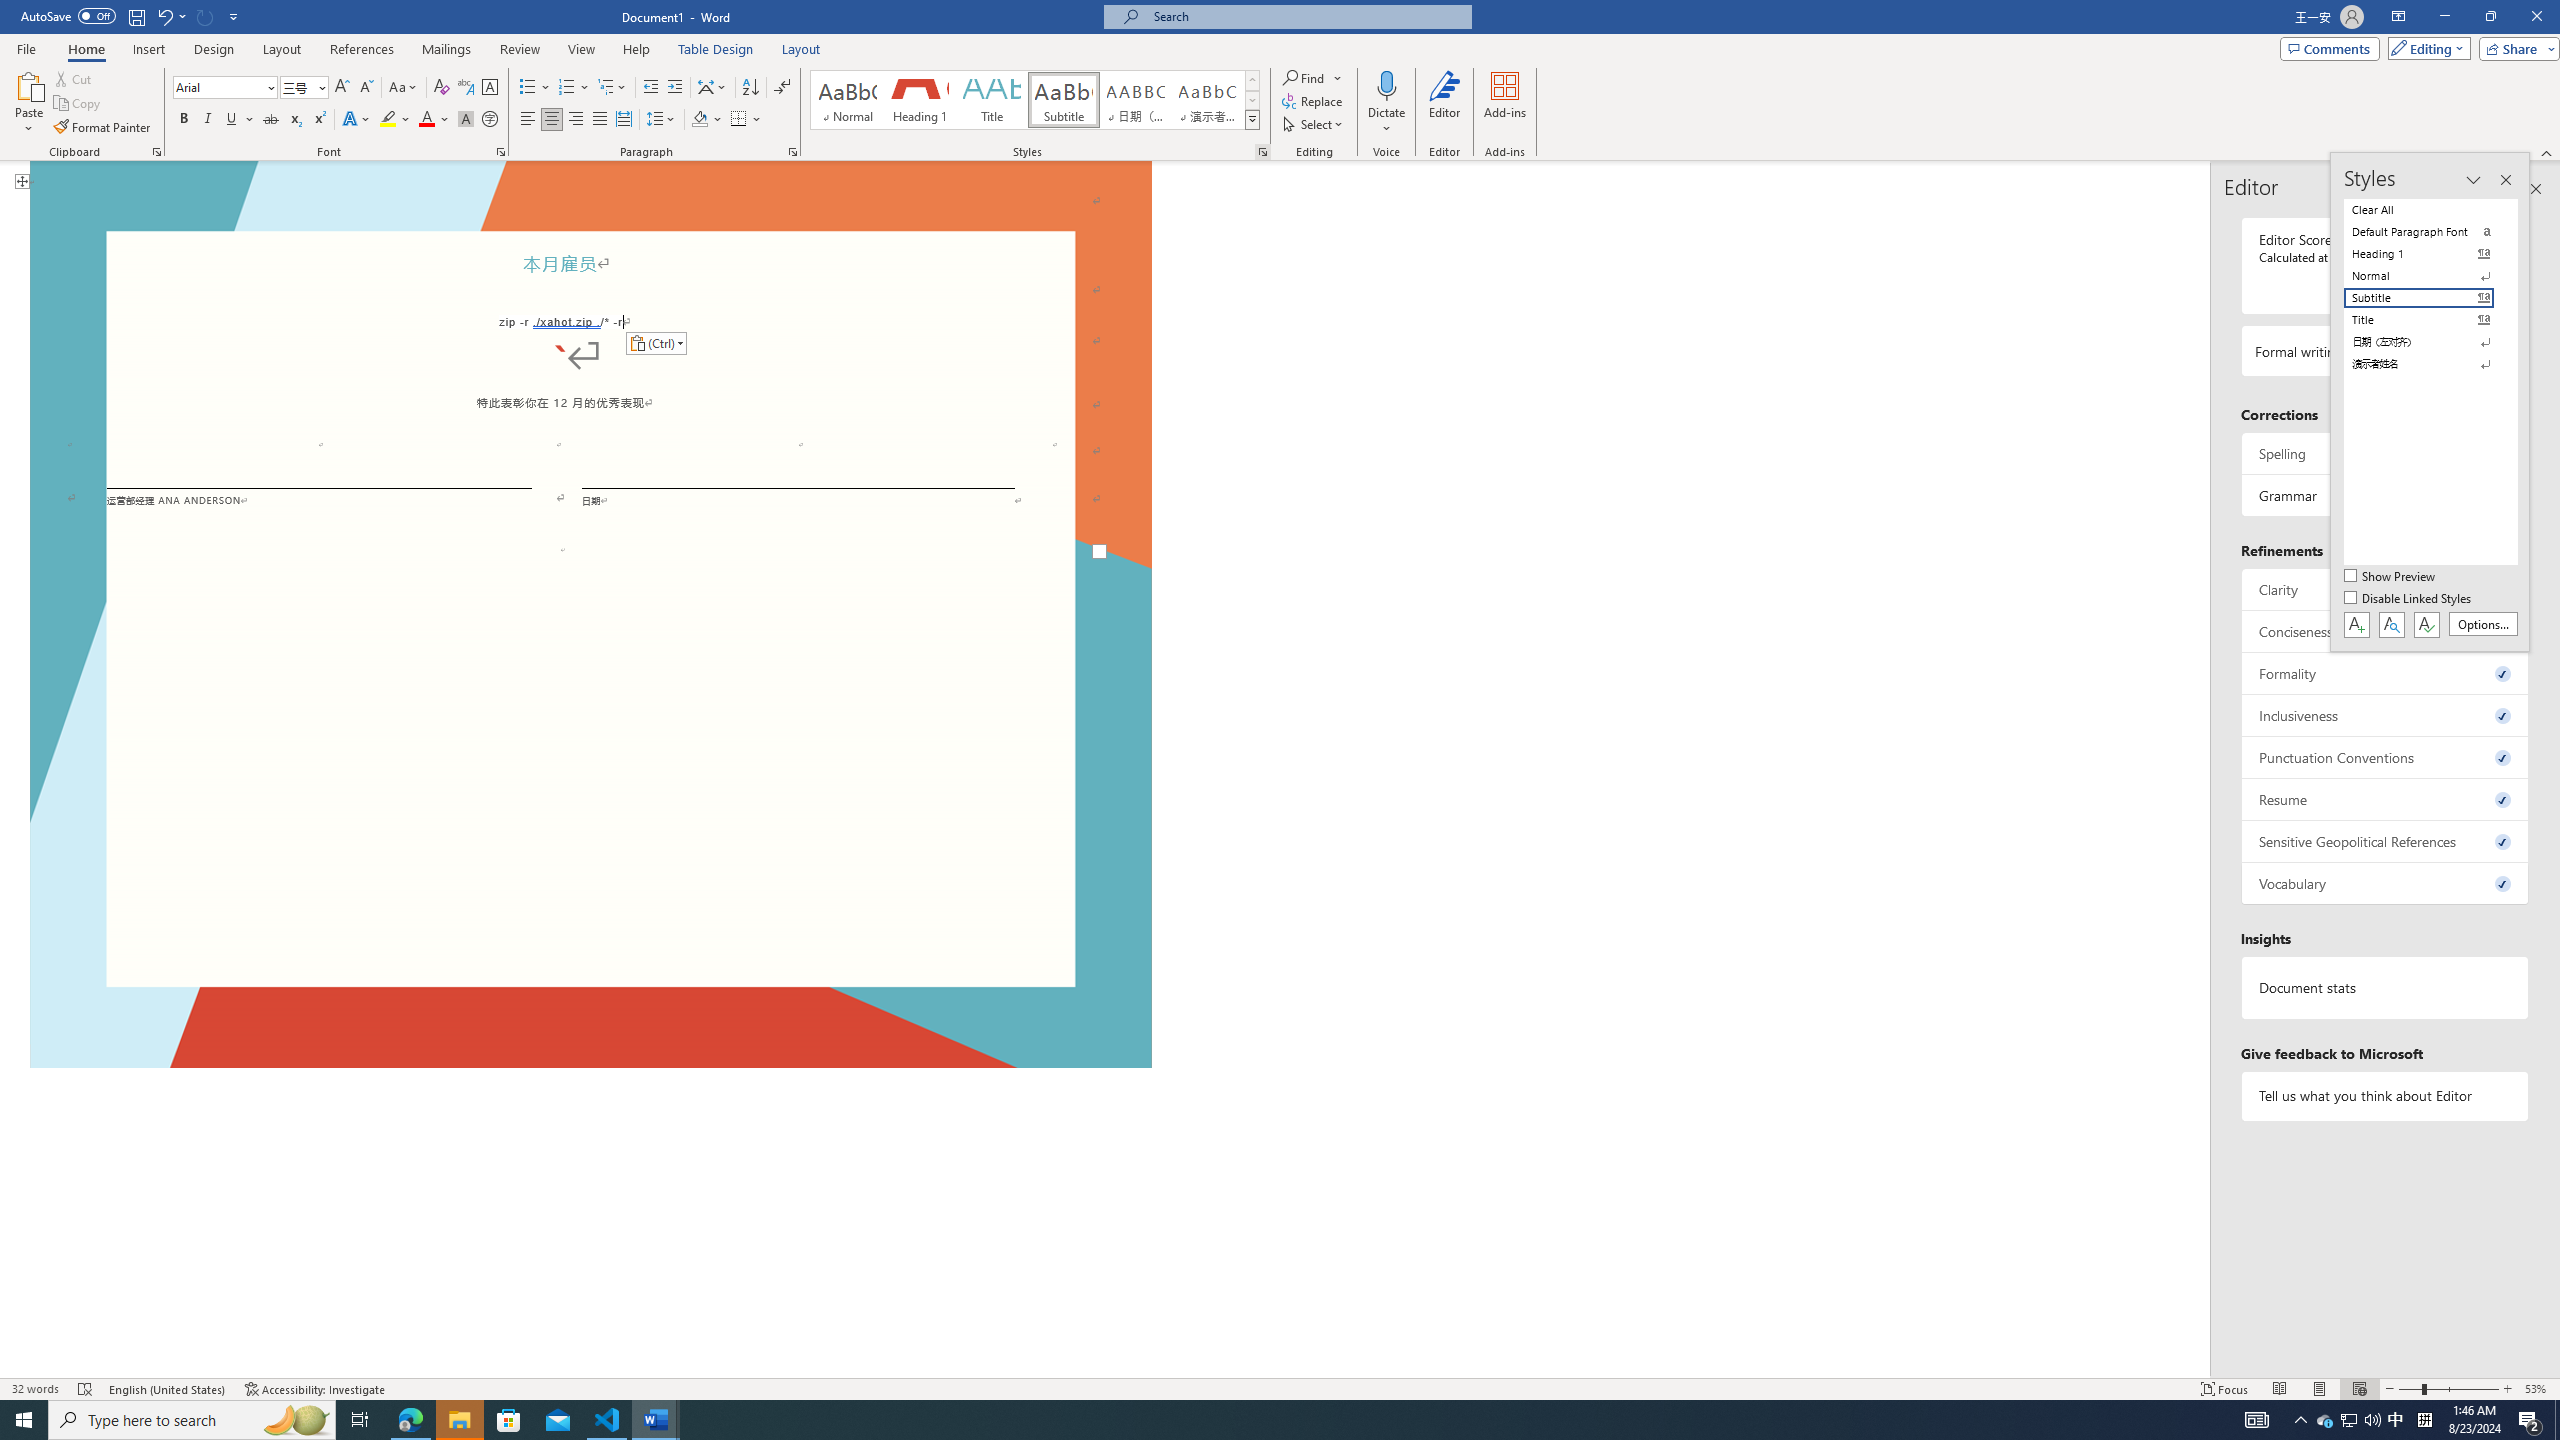  Describe the element at coordinates (2538, 1389) in the screenshot. I see `Zoom 53%` at that location.